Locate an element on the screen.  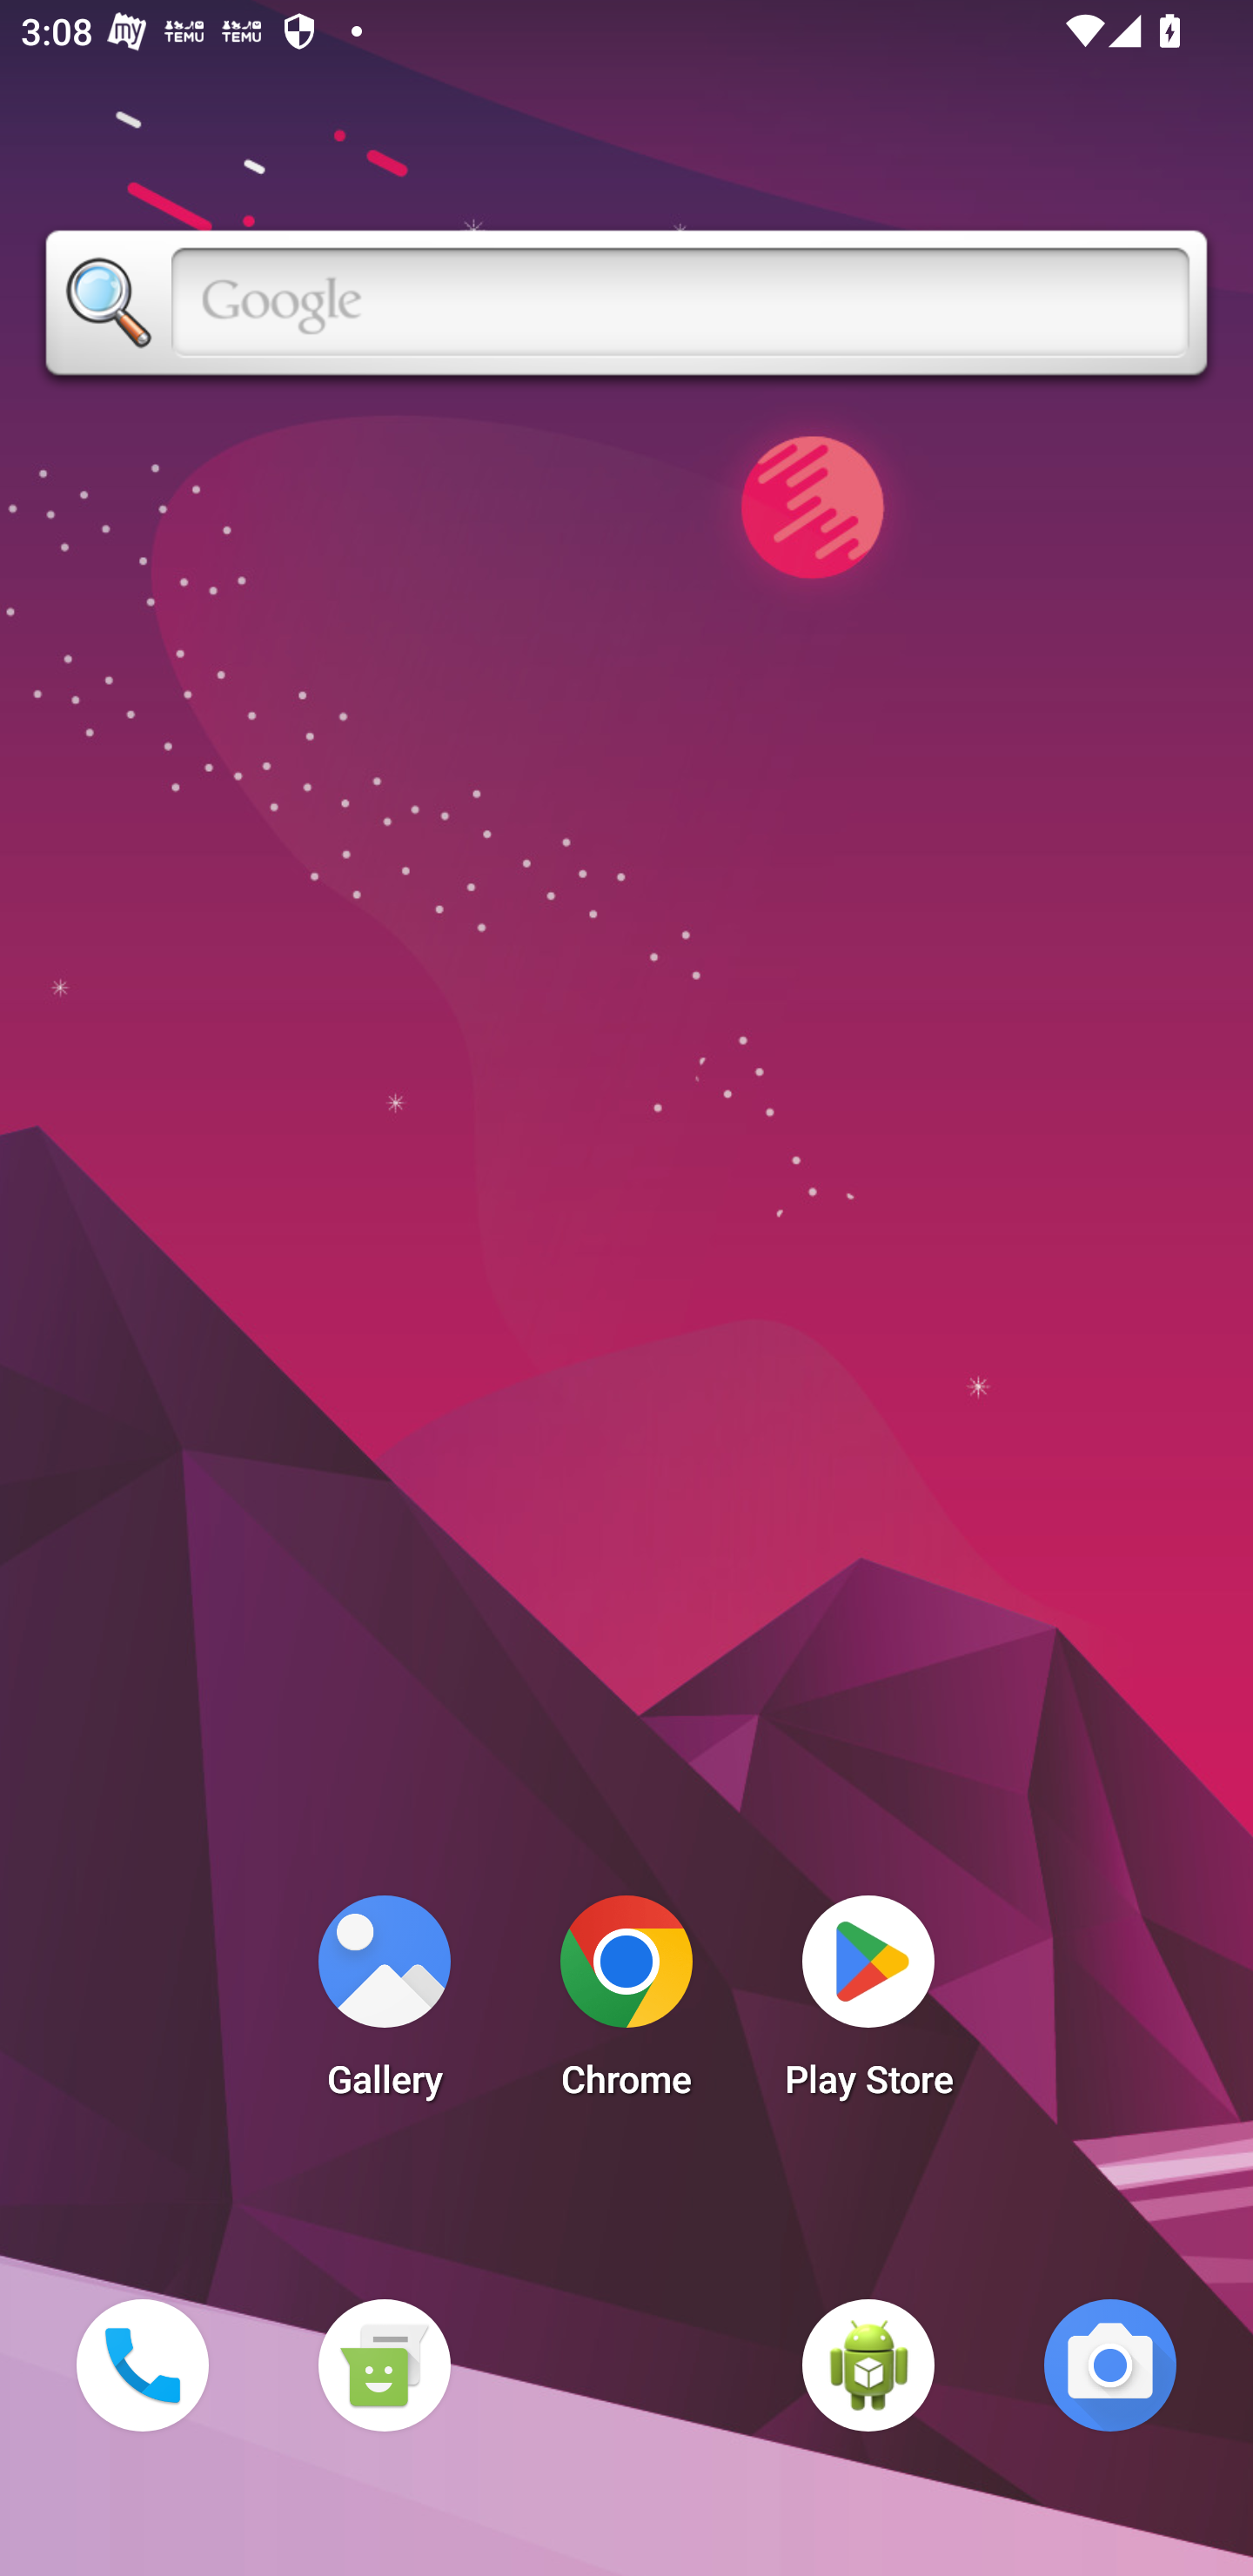
Messaging is located at coordinates (384, 2365).